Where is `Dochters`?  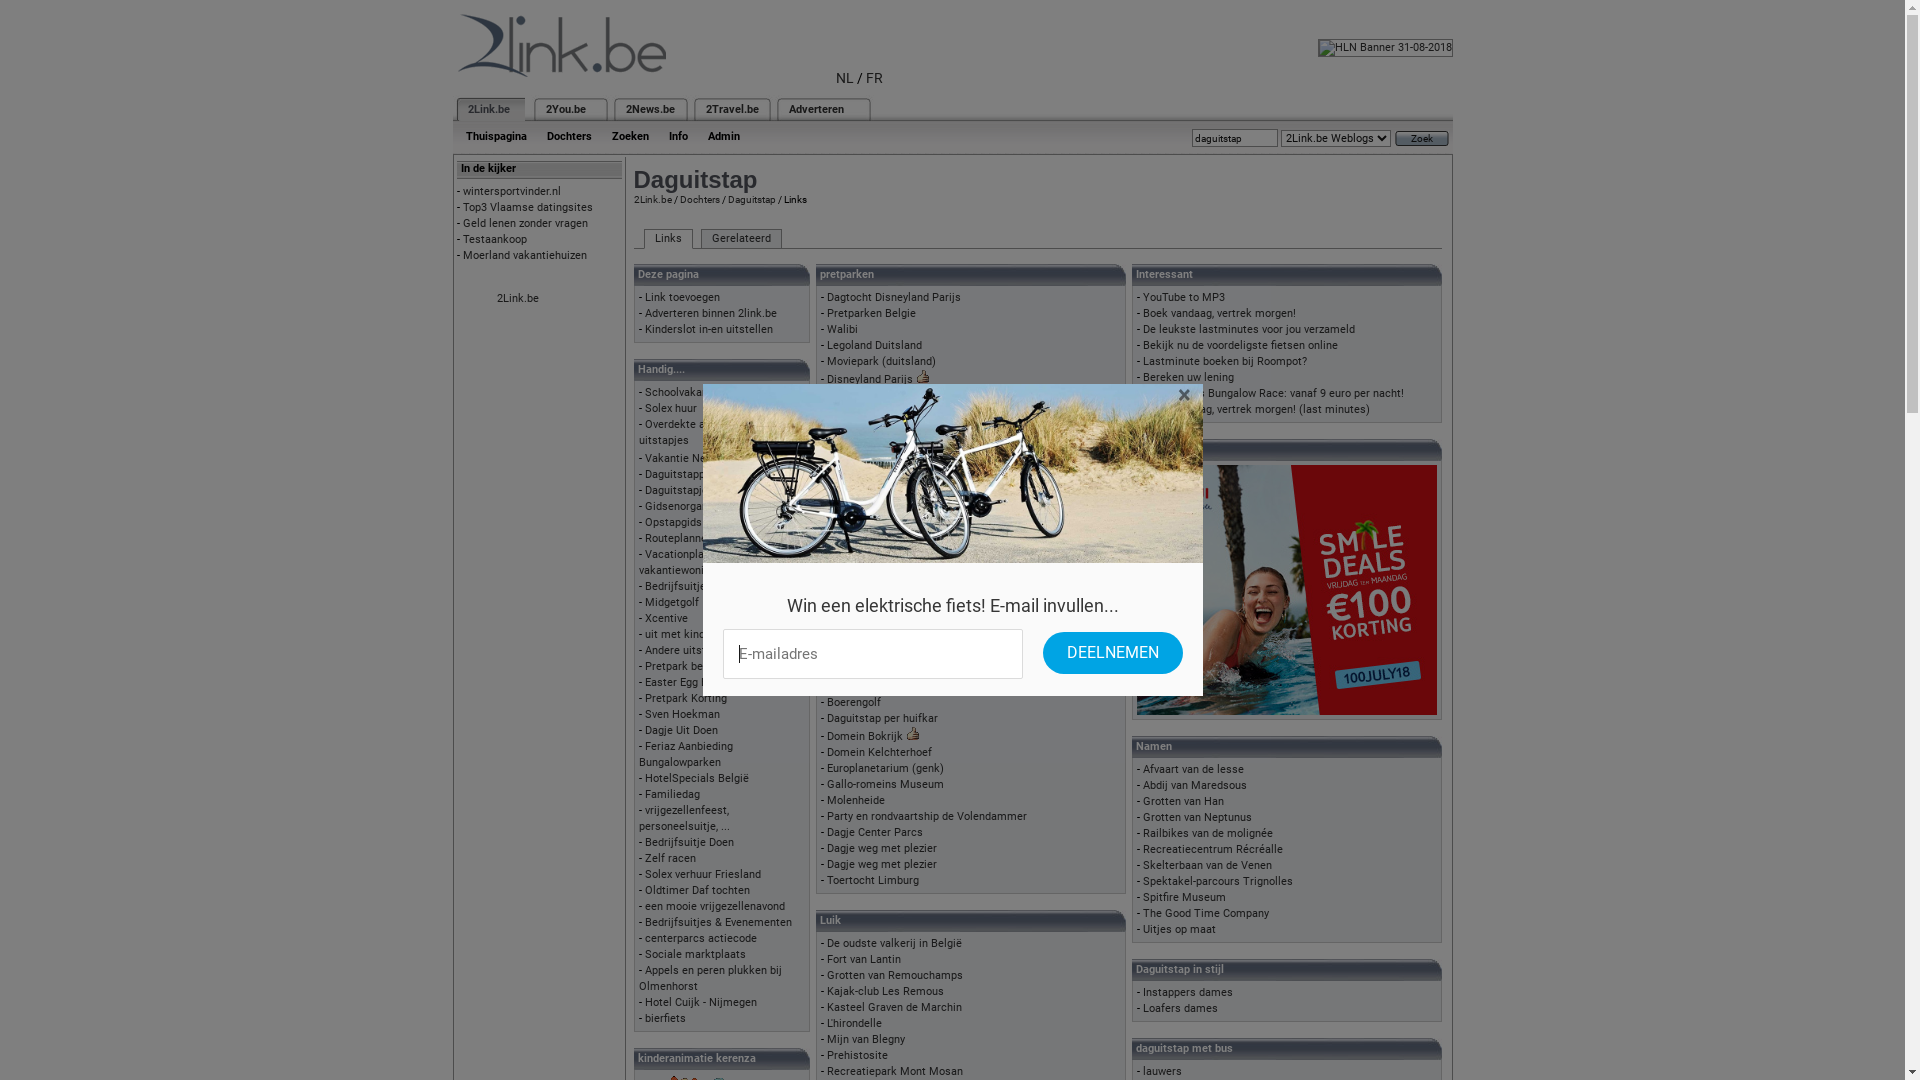
Dochters is located at coordinates (700, 200).